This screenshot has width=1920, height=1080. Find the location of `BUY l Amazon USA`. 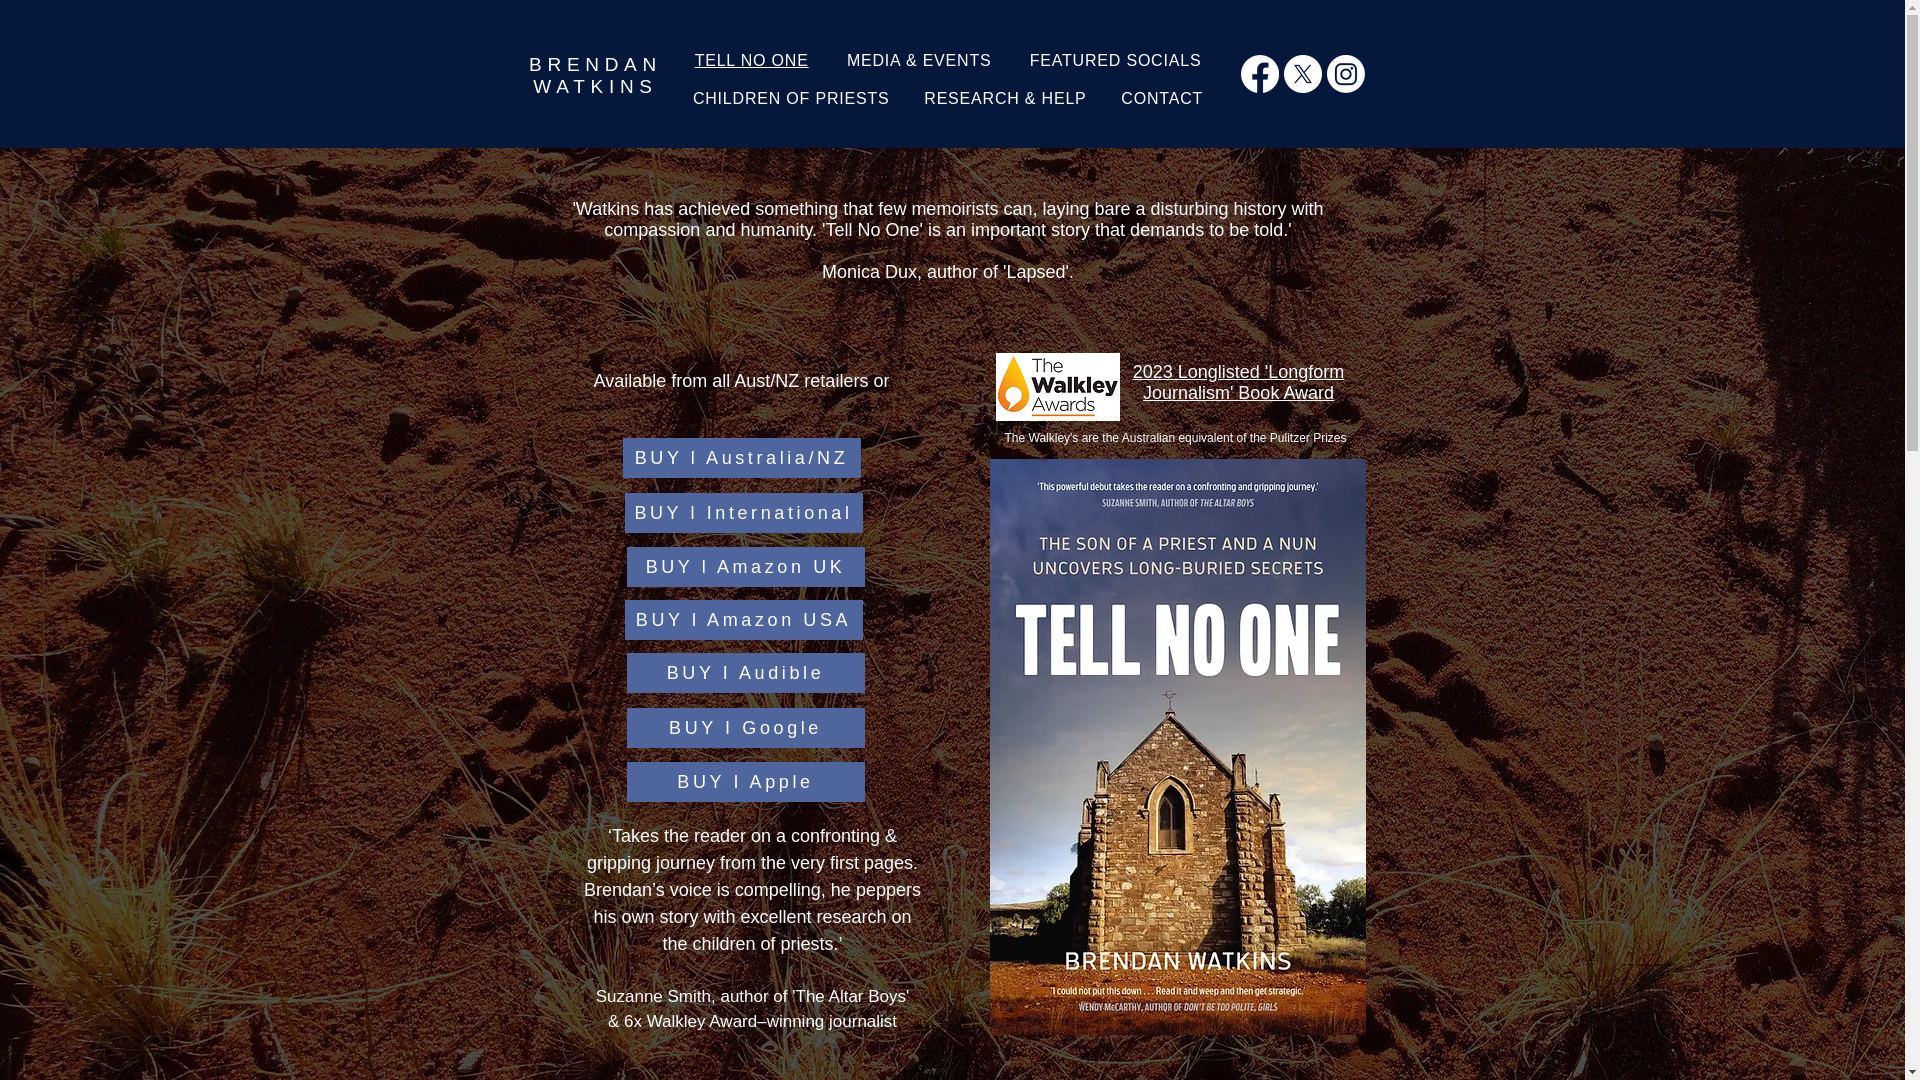

BUY l Amazon USA is located at coordinates (1238, 382).